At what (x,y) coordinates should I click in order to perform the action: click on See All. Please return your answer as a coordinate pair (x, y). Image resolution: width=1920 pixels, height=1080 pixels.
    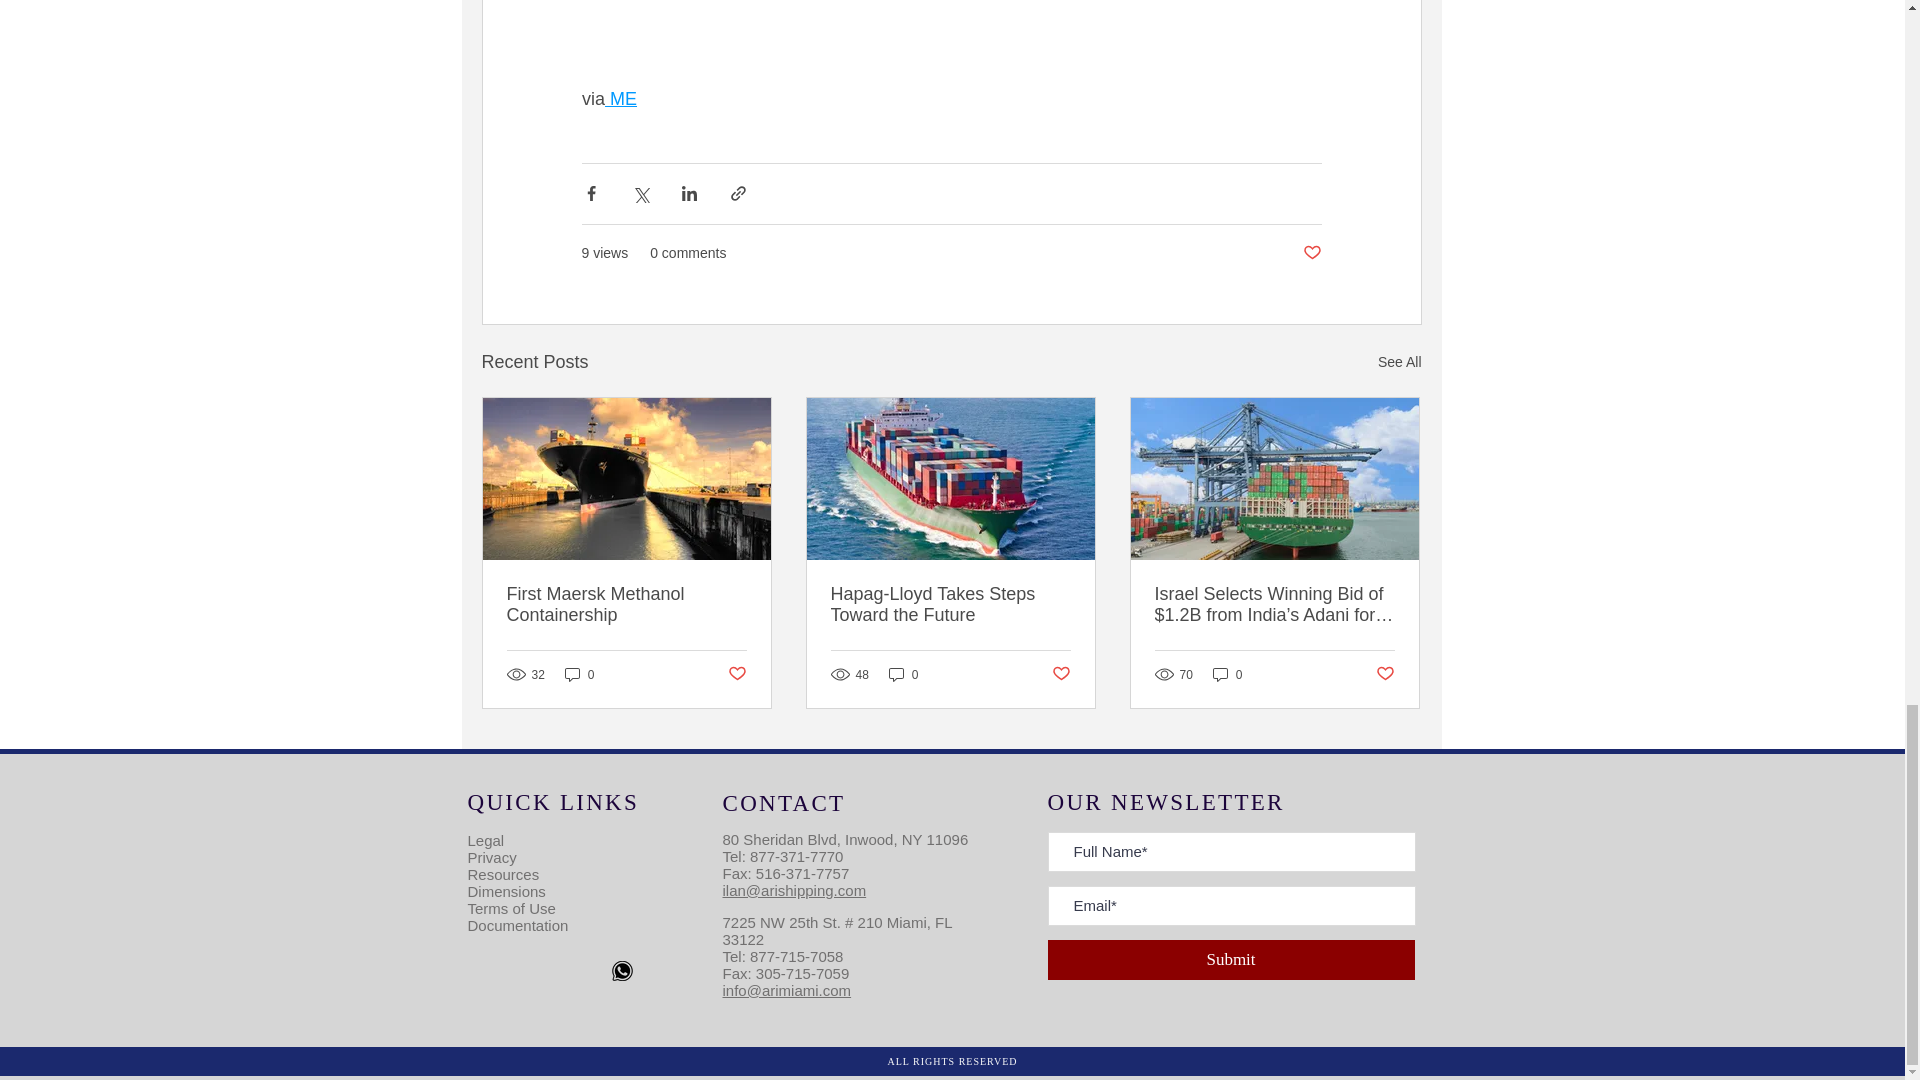
    Looking at the image, I should click on (1400, 362).